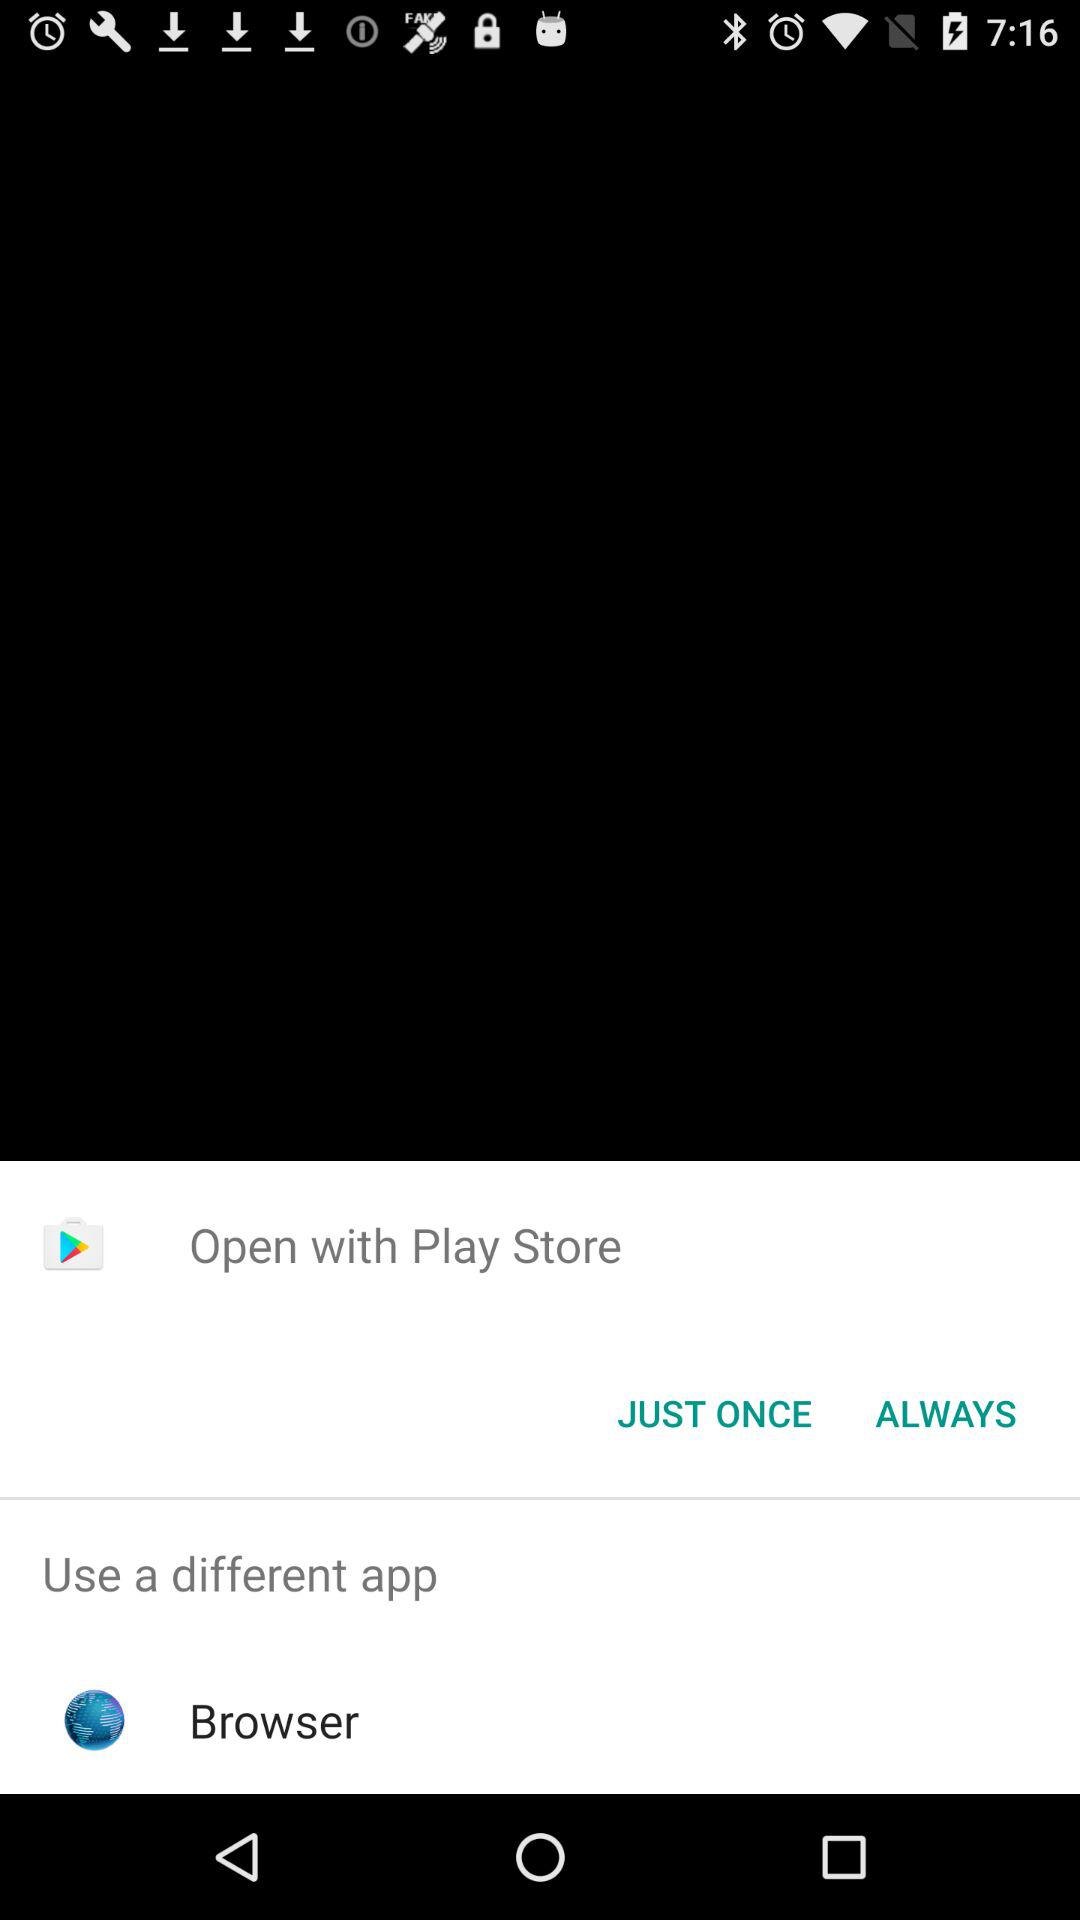 The width and height of the screenshot is (1080, 1920). I want to click on choose just once icon, so click(714, 1413).